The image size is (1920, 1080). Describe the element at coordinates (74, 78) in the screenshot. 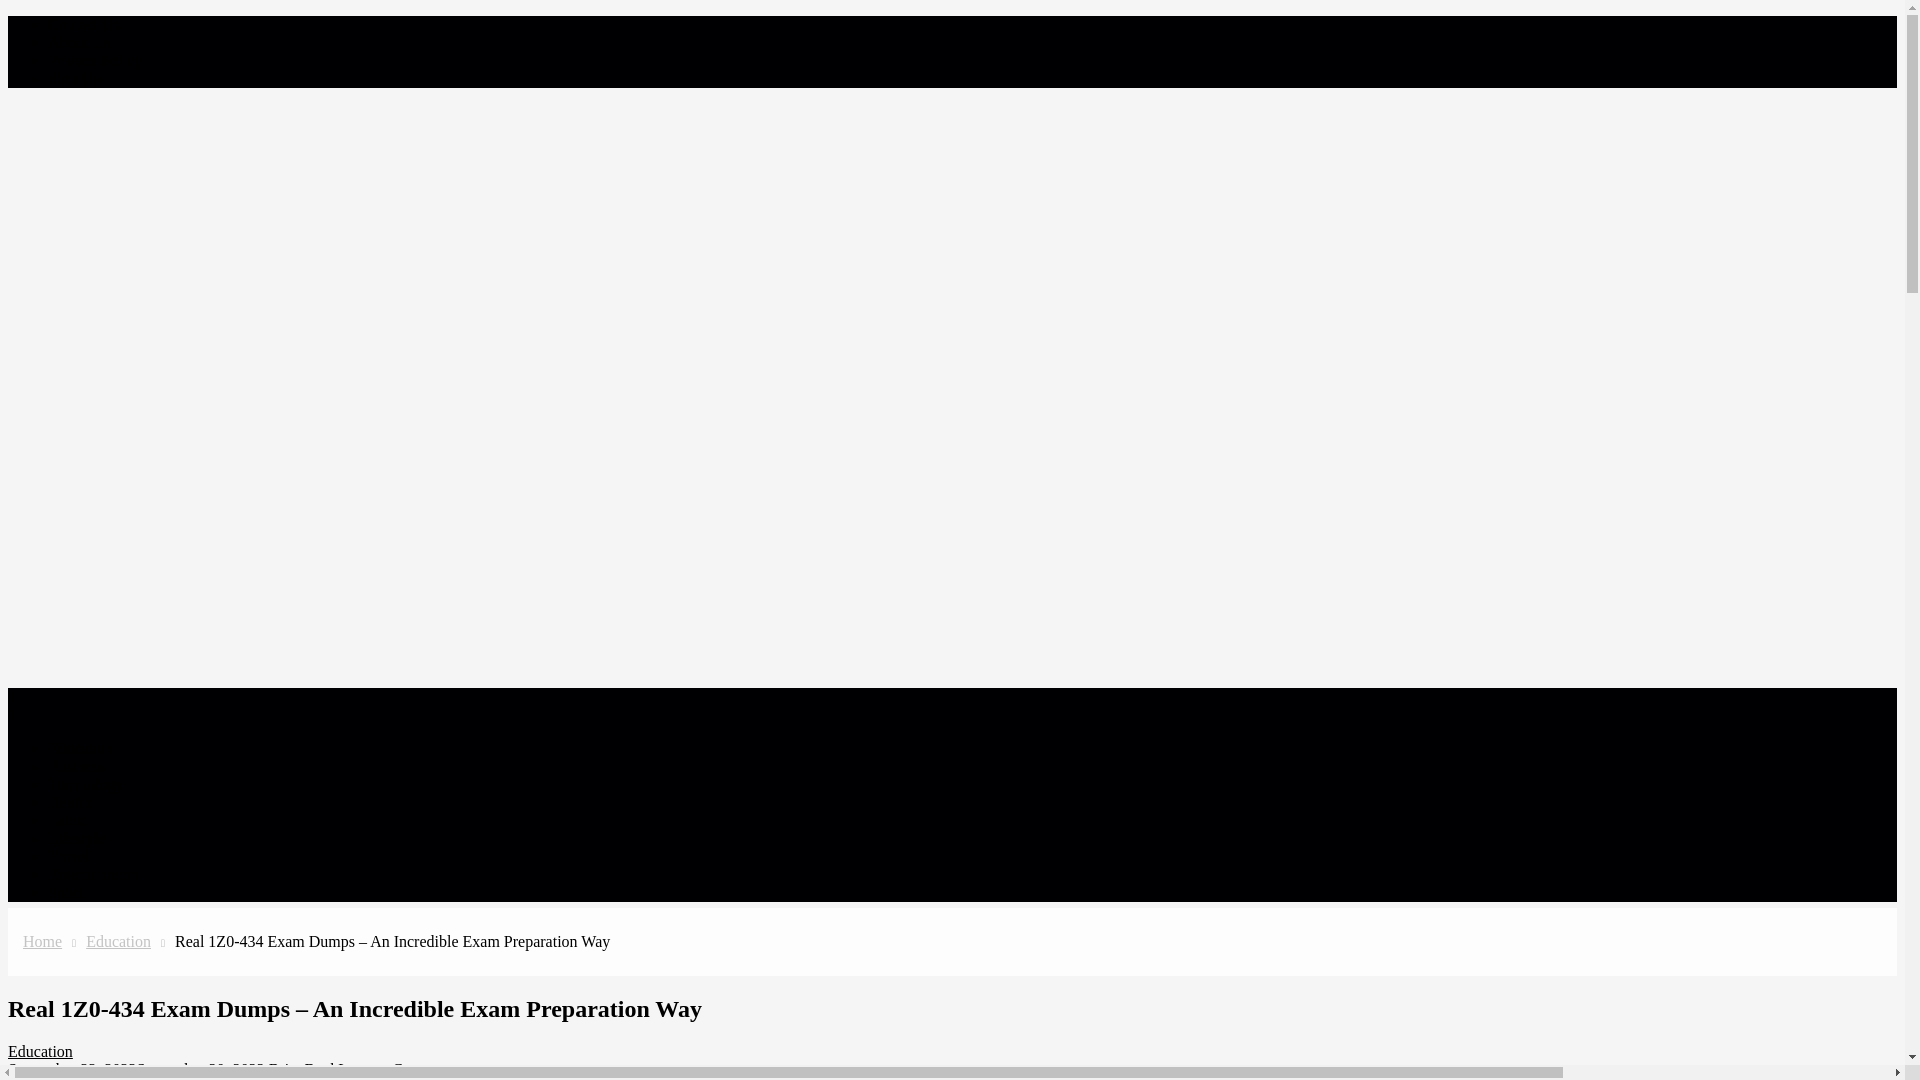

I see `Sign Up` at that location.